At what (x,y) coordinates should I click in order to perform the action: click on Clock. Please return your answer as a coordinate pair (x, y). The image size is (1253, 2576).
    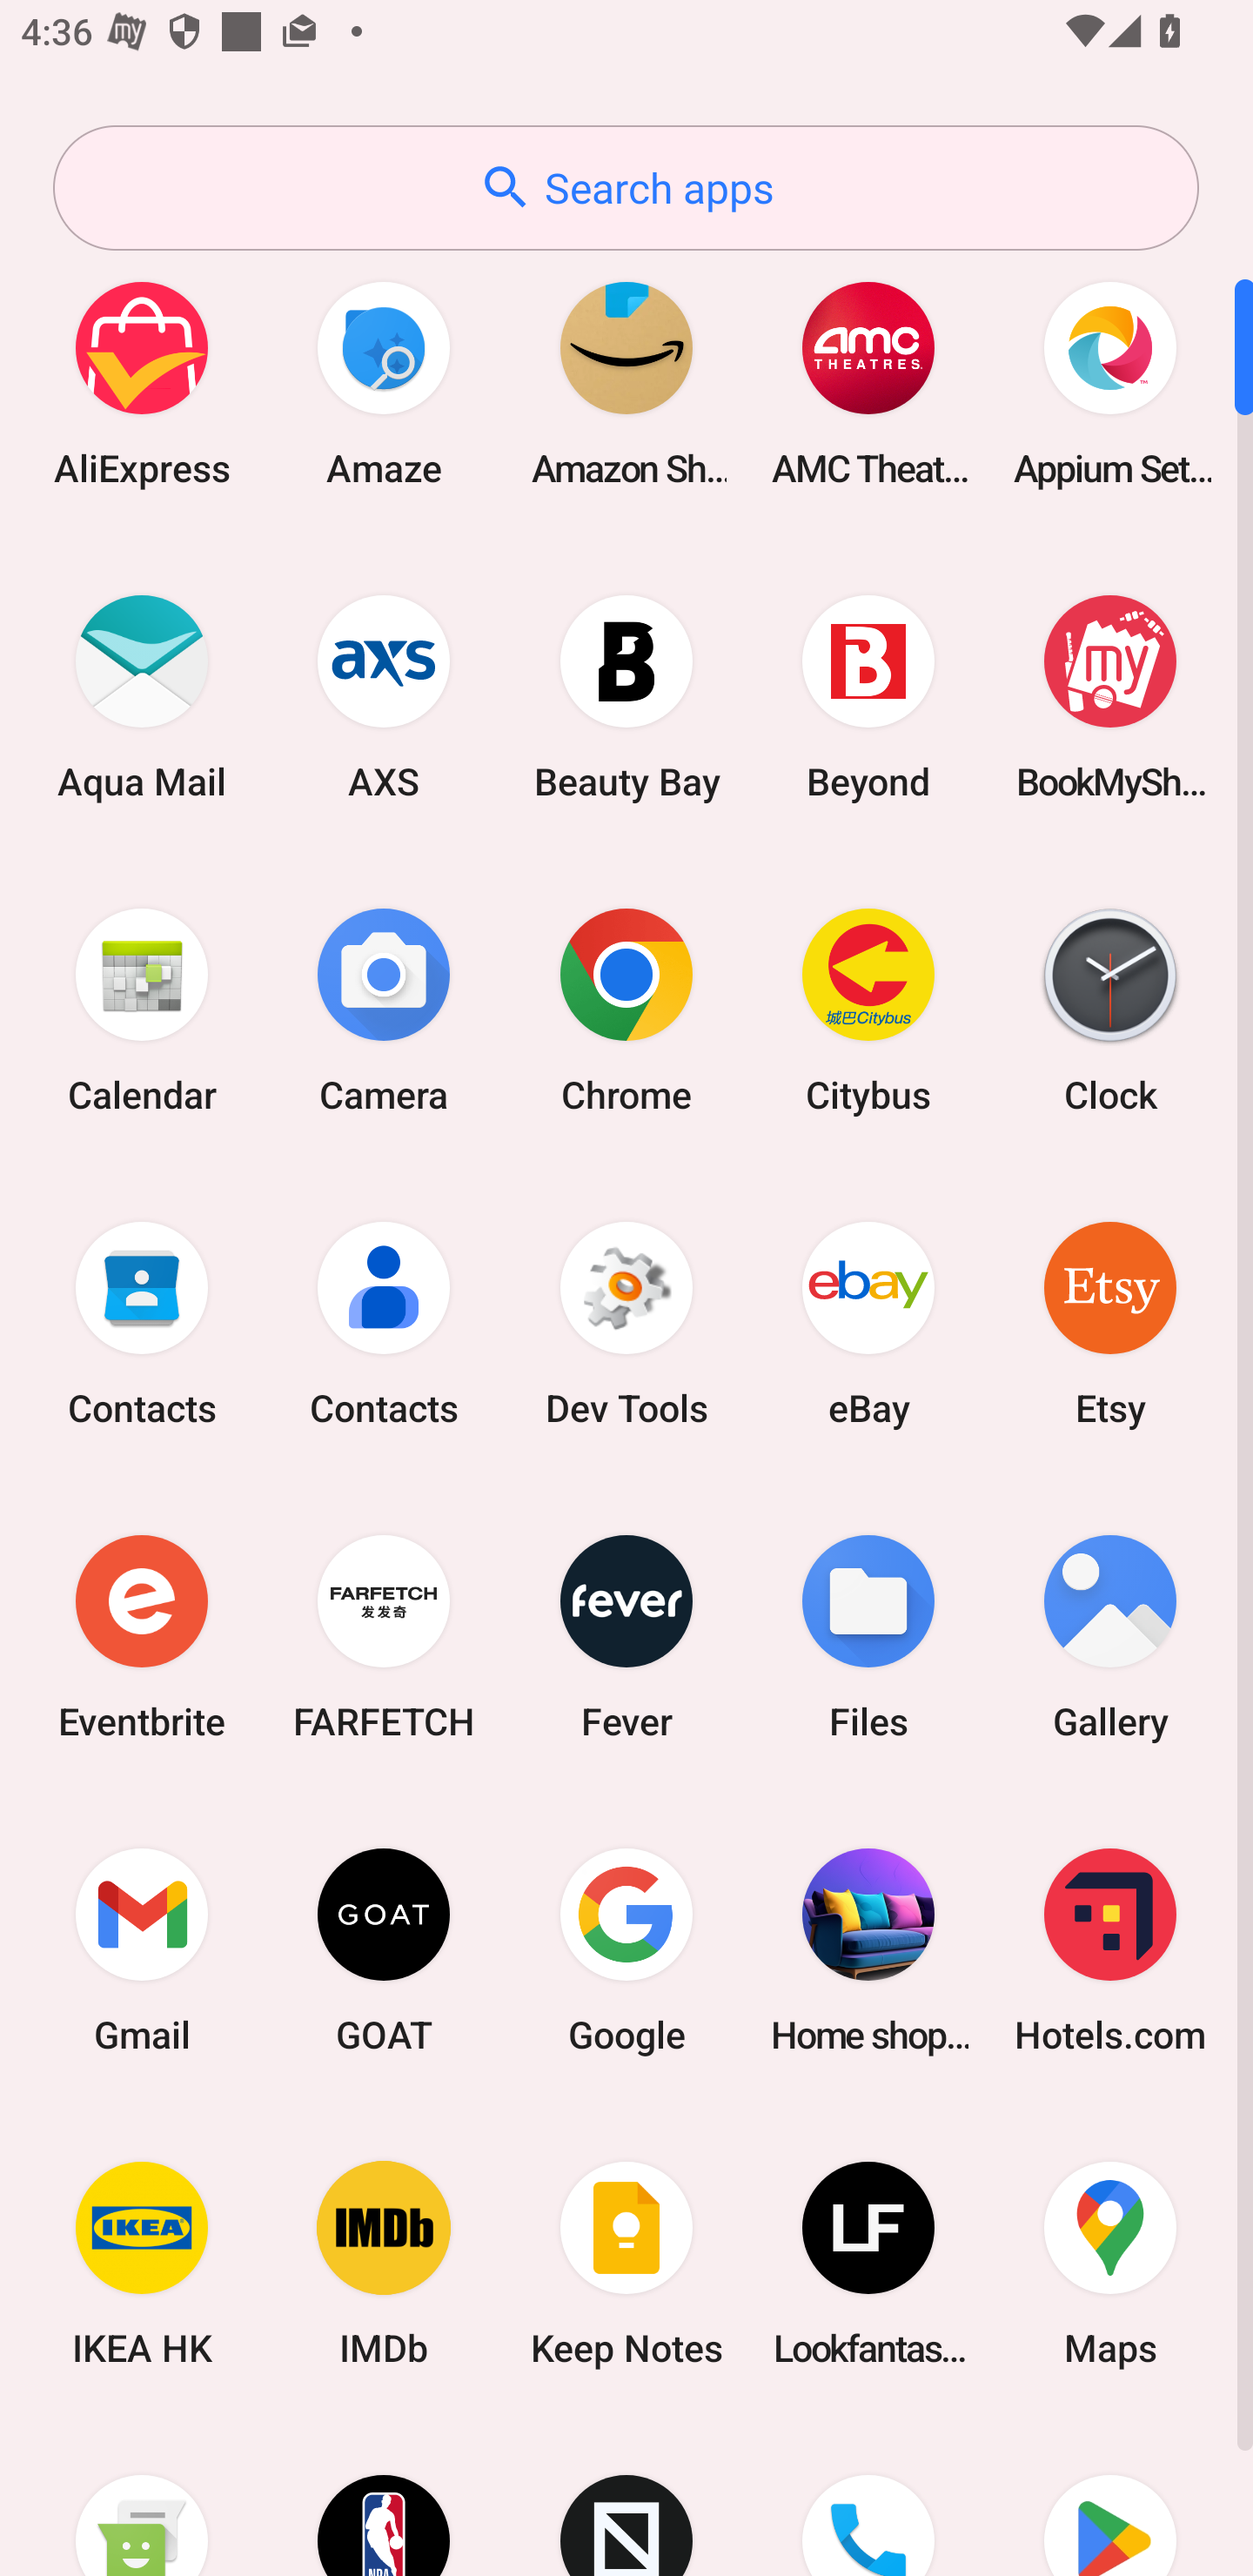
    Looking at the image, I should click on (1110, 1010).